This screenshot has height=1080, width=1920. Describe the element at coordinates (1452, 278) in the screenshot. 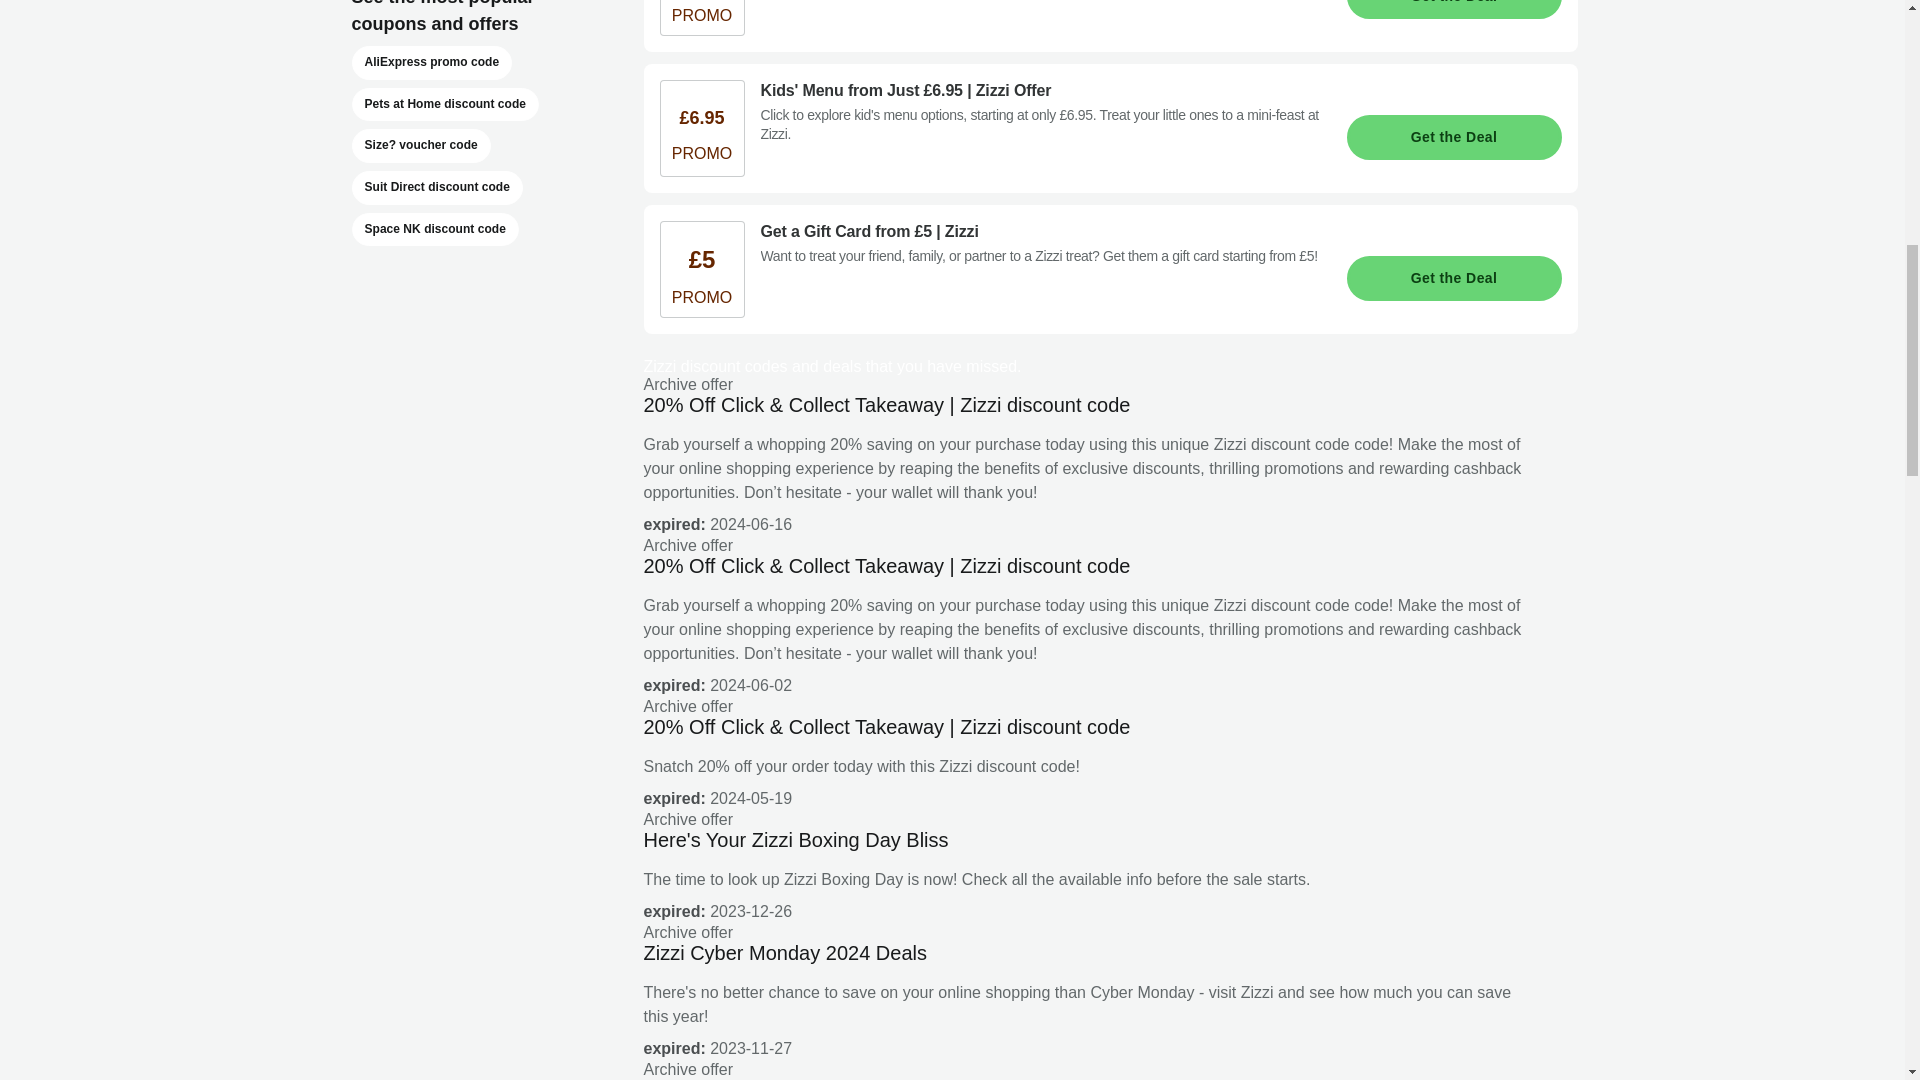

I see `Get the Deal` at that location.